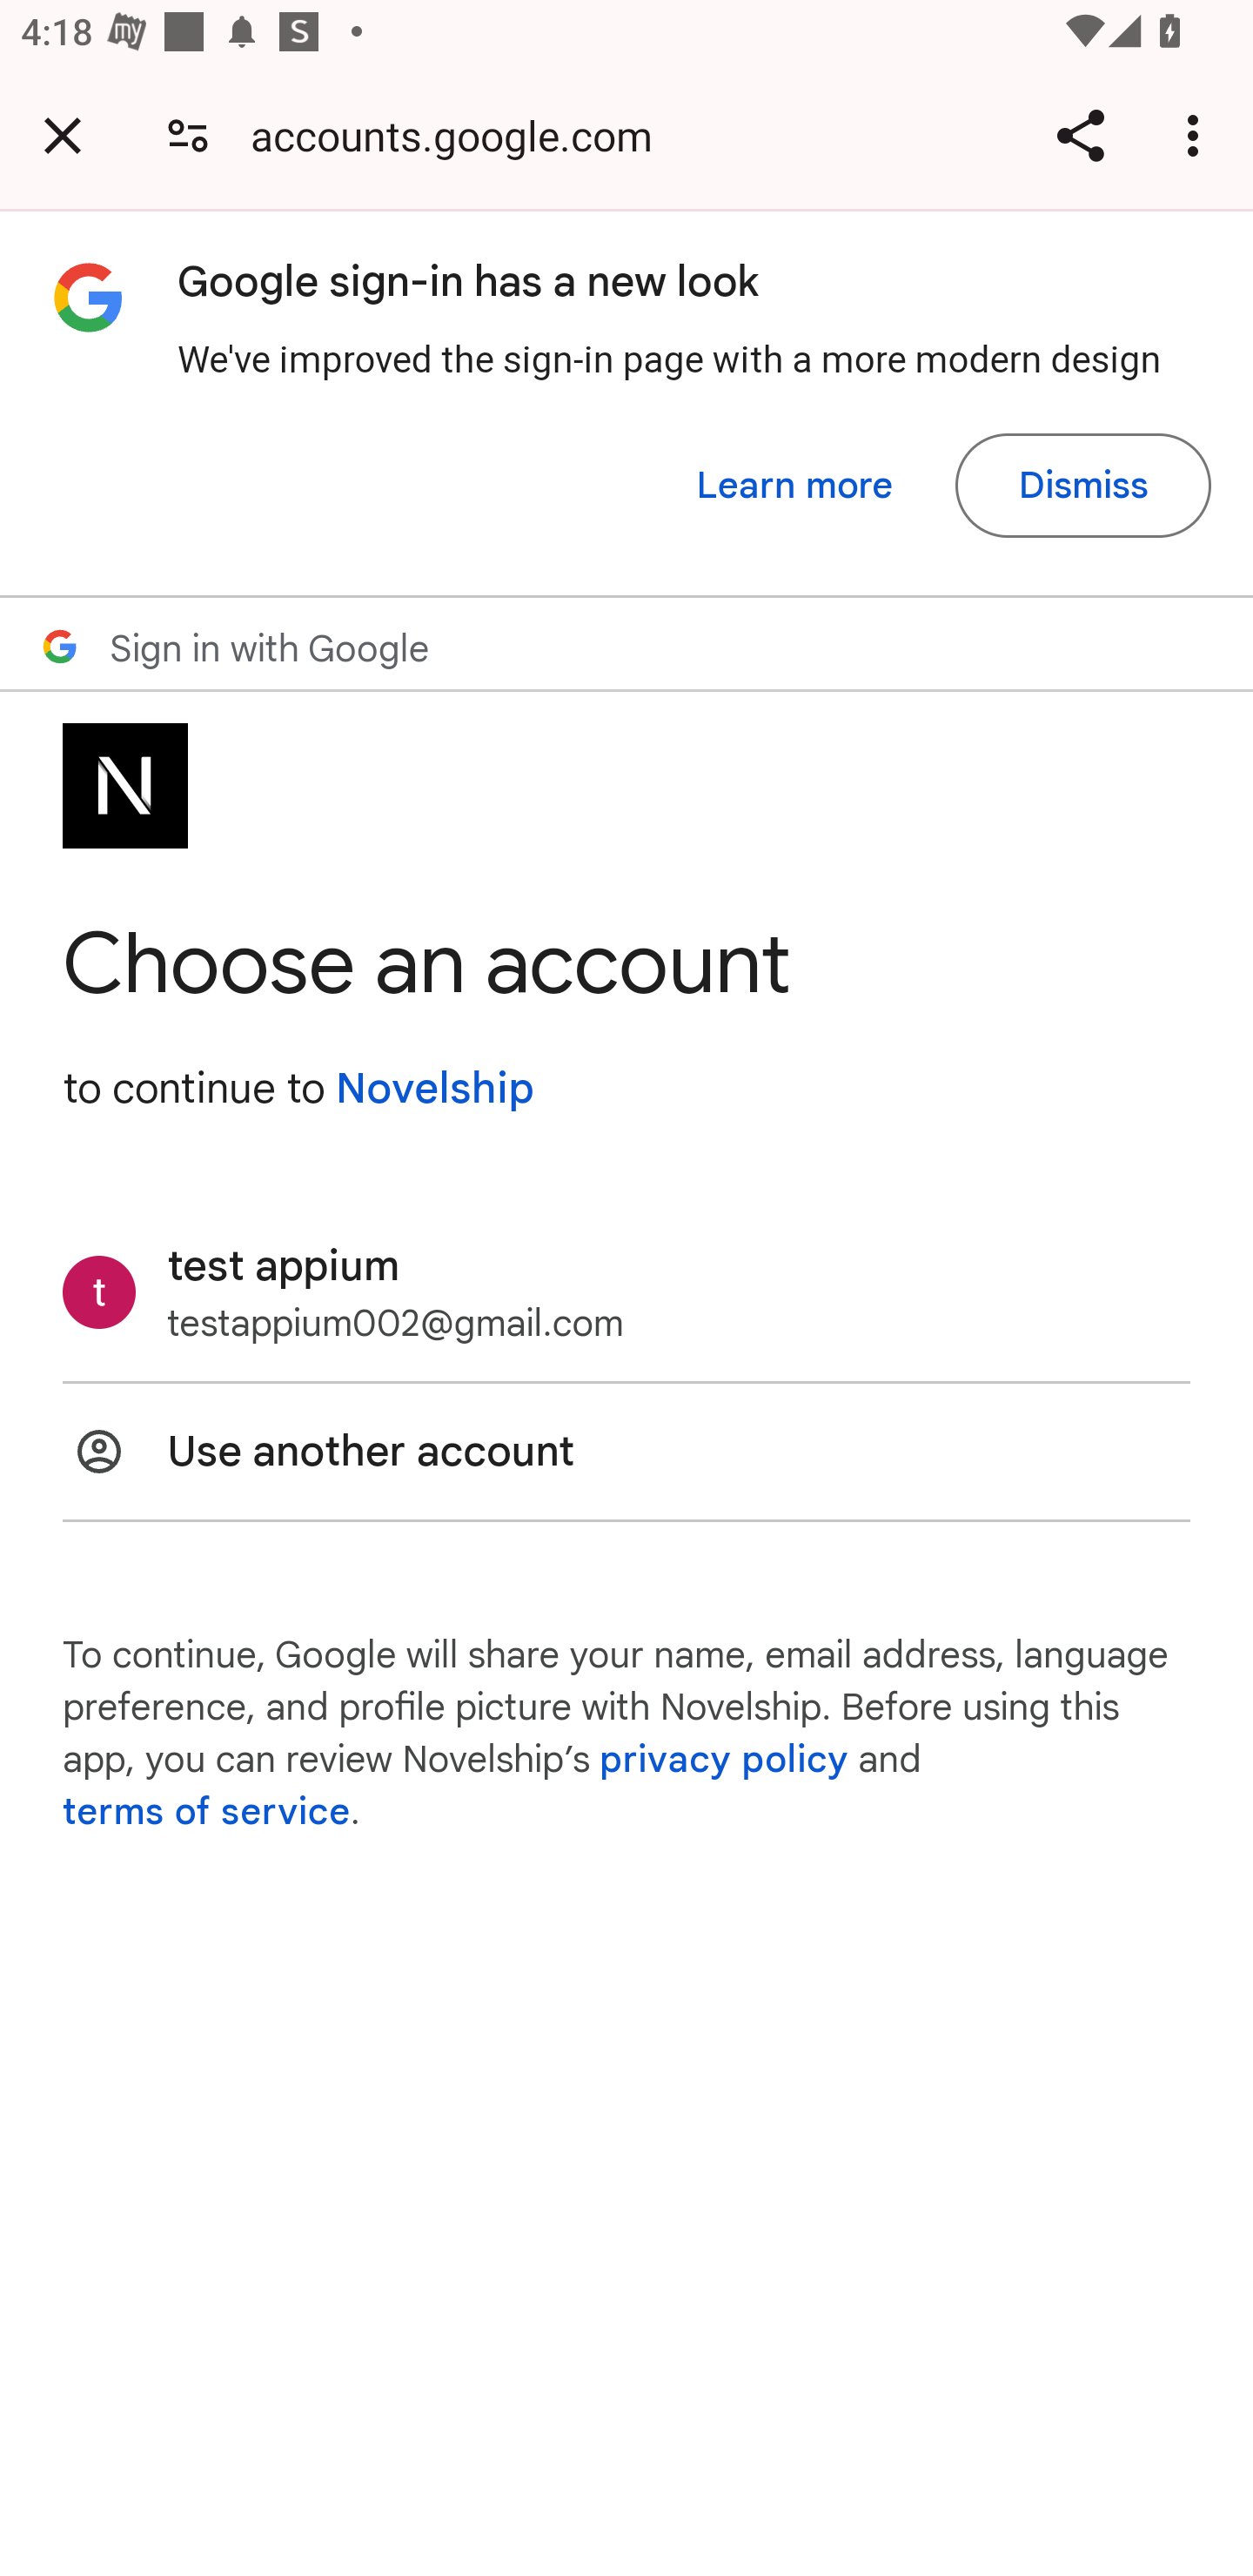 Image resolution: width=1253 pixels, height=2576 pixels. I want to click on Share, so click(1080, 135).